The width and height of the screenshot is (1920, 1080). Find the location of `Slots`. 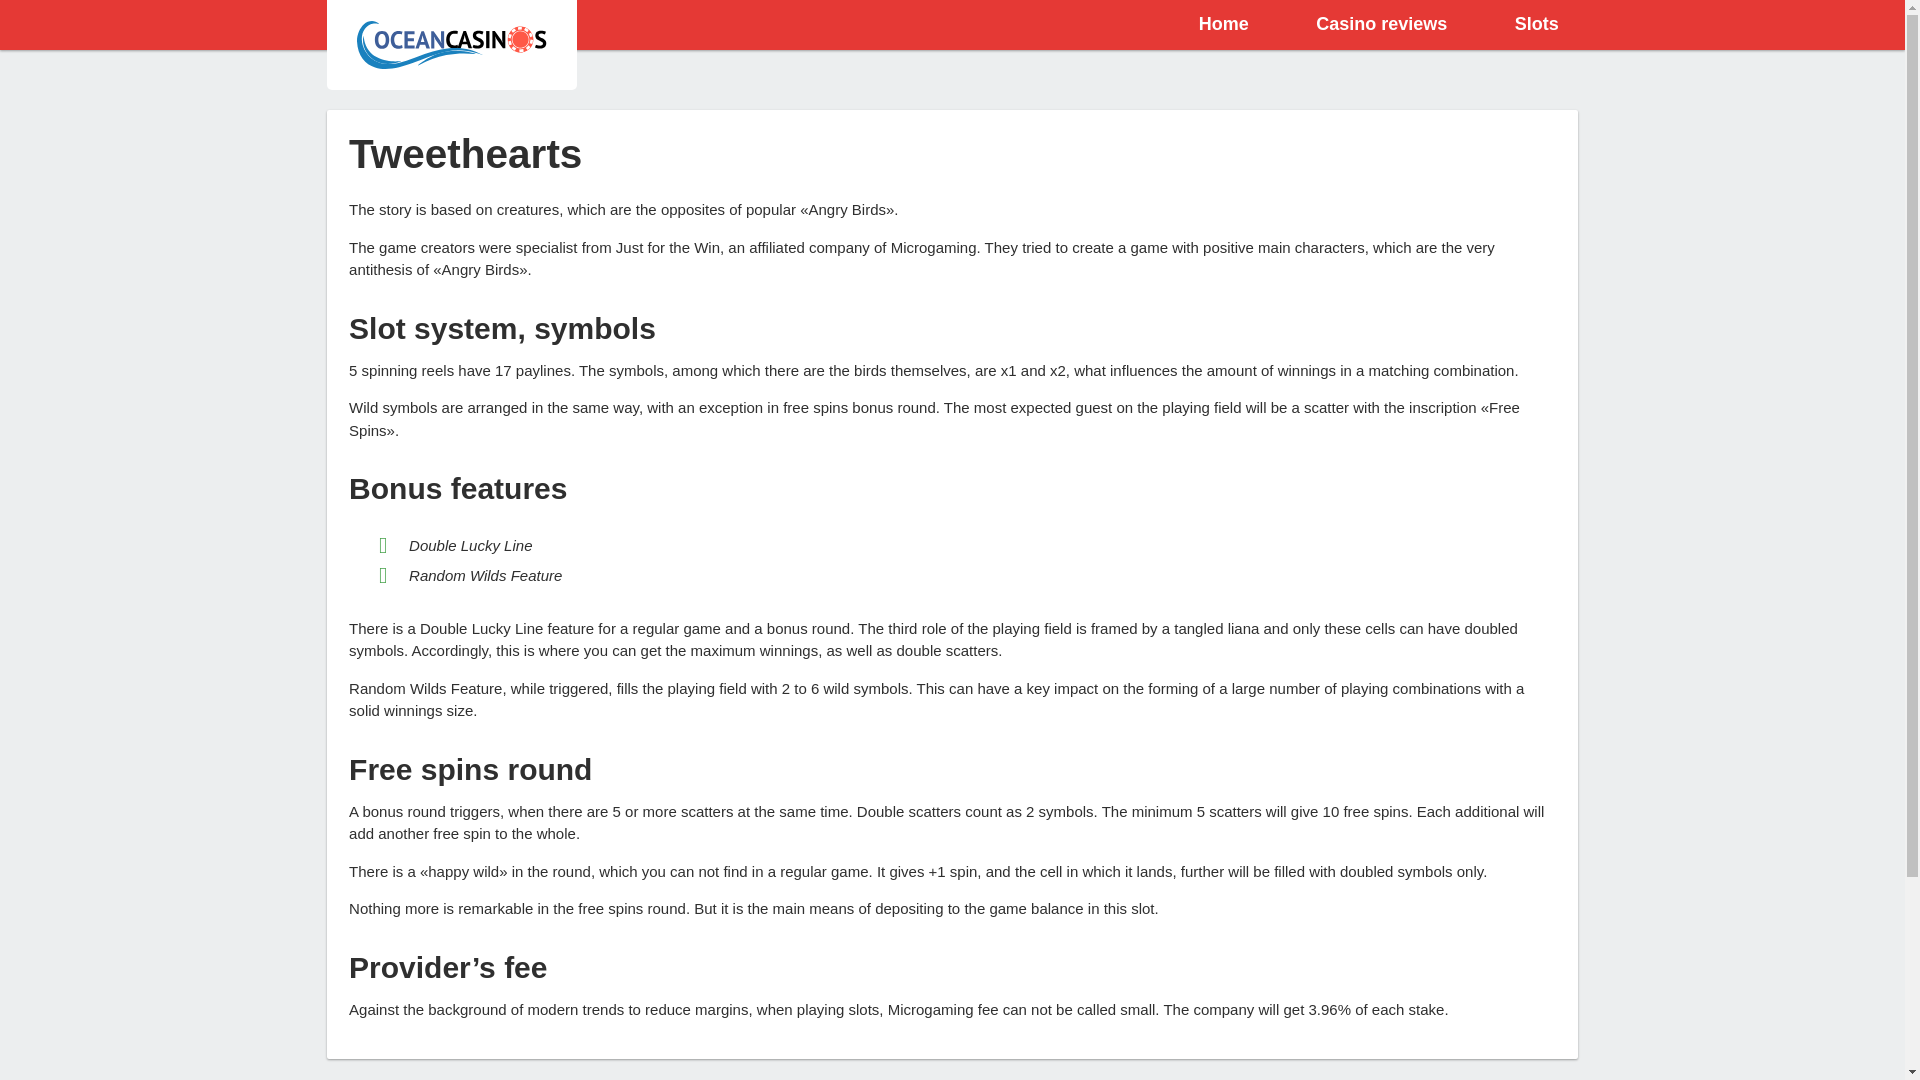

Slots is located at coordinates (1536, 24).